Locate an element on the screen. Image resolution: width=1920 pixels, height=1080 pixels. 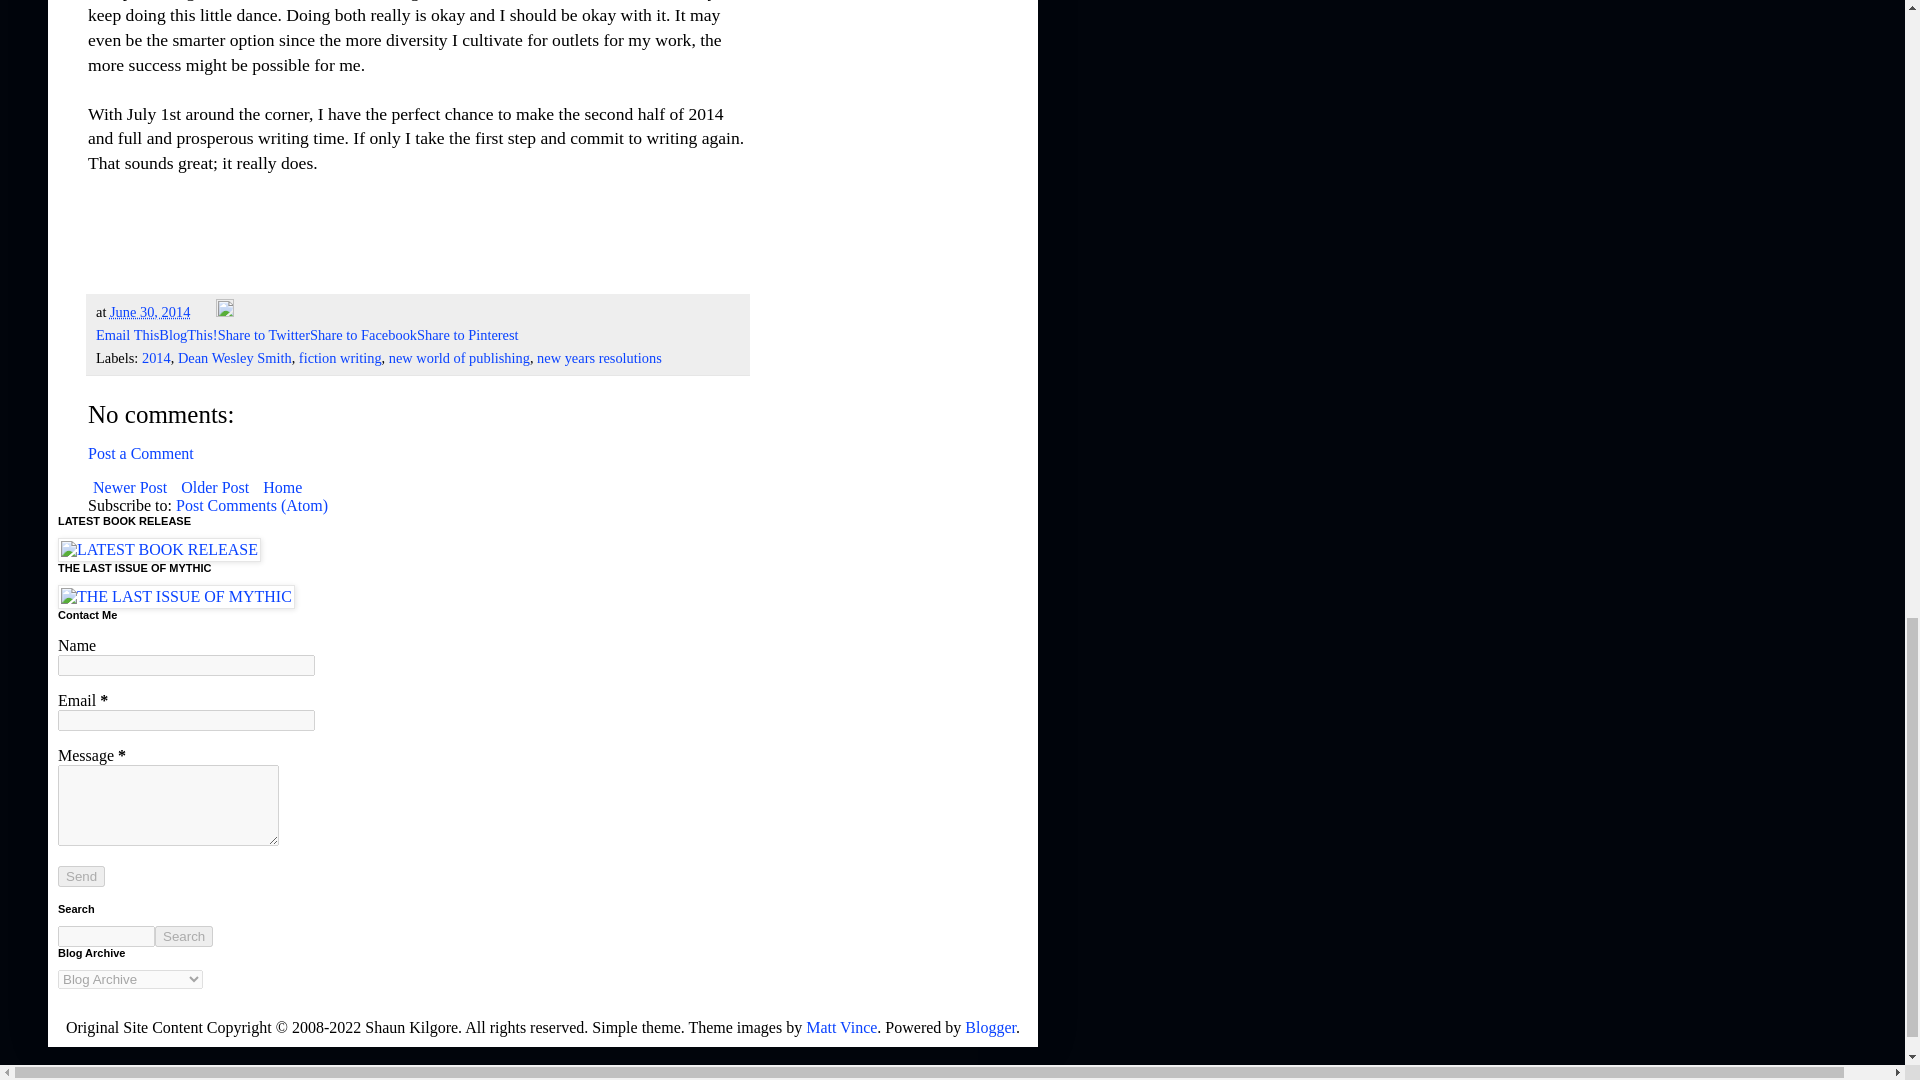
permanent link is located at coordinates (150, 311).